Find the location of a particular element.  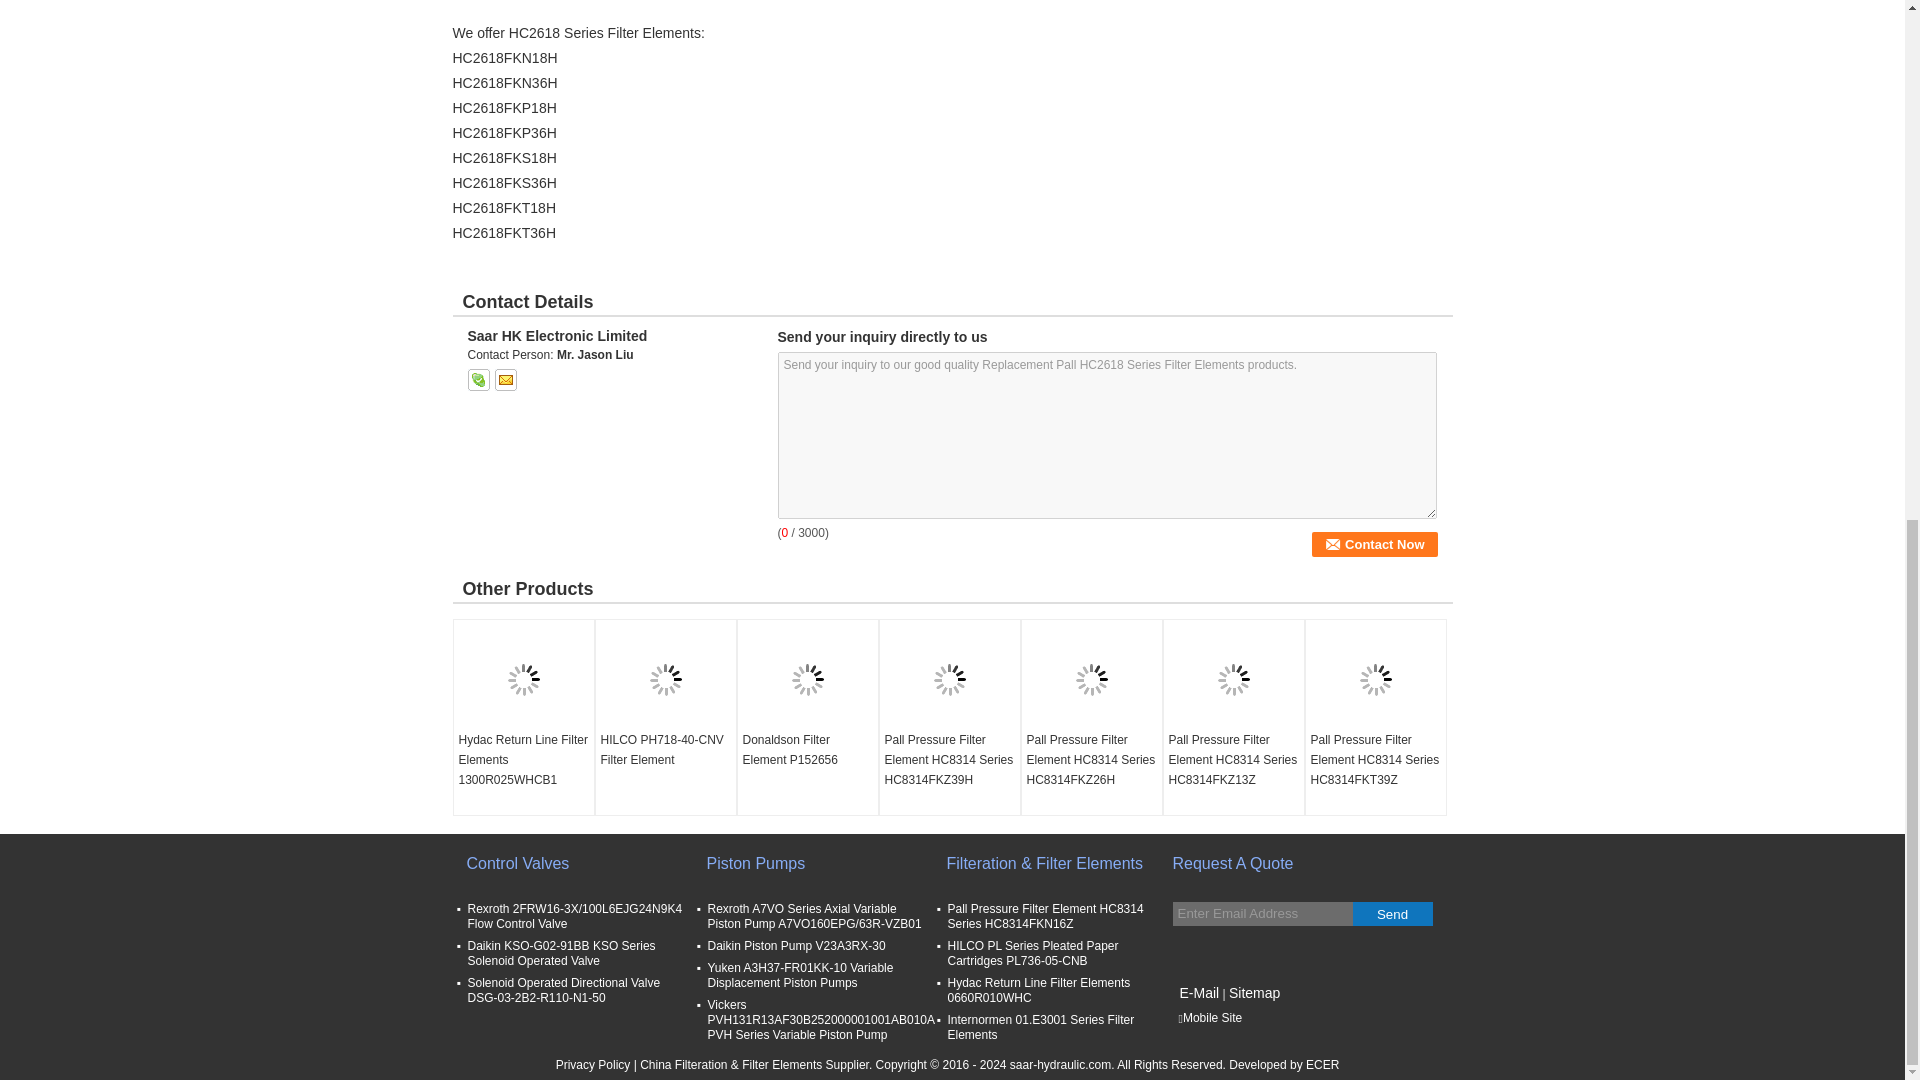

Contact Now is located at coordinates (1374, 544).